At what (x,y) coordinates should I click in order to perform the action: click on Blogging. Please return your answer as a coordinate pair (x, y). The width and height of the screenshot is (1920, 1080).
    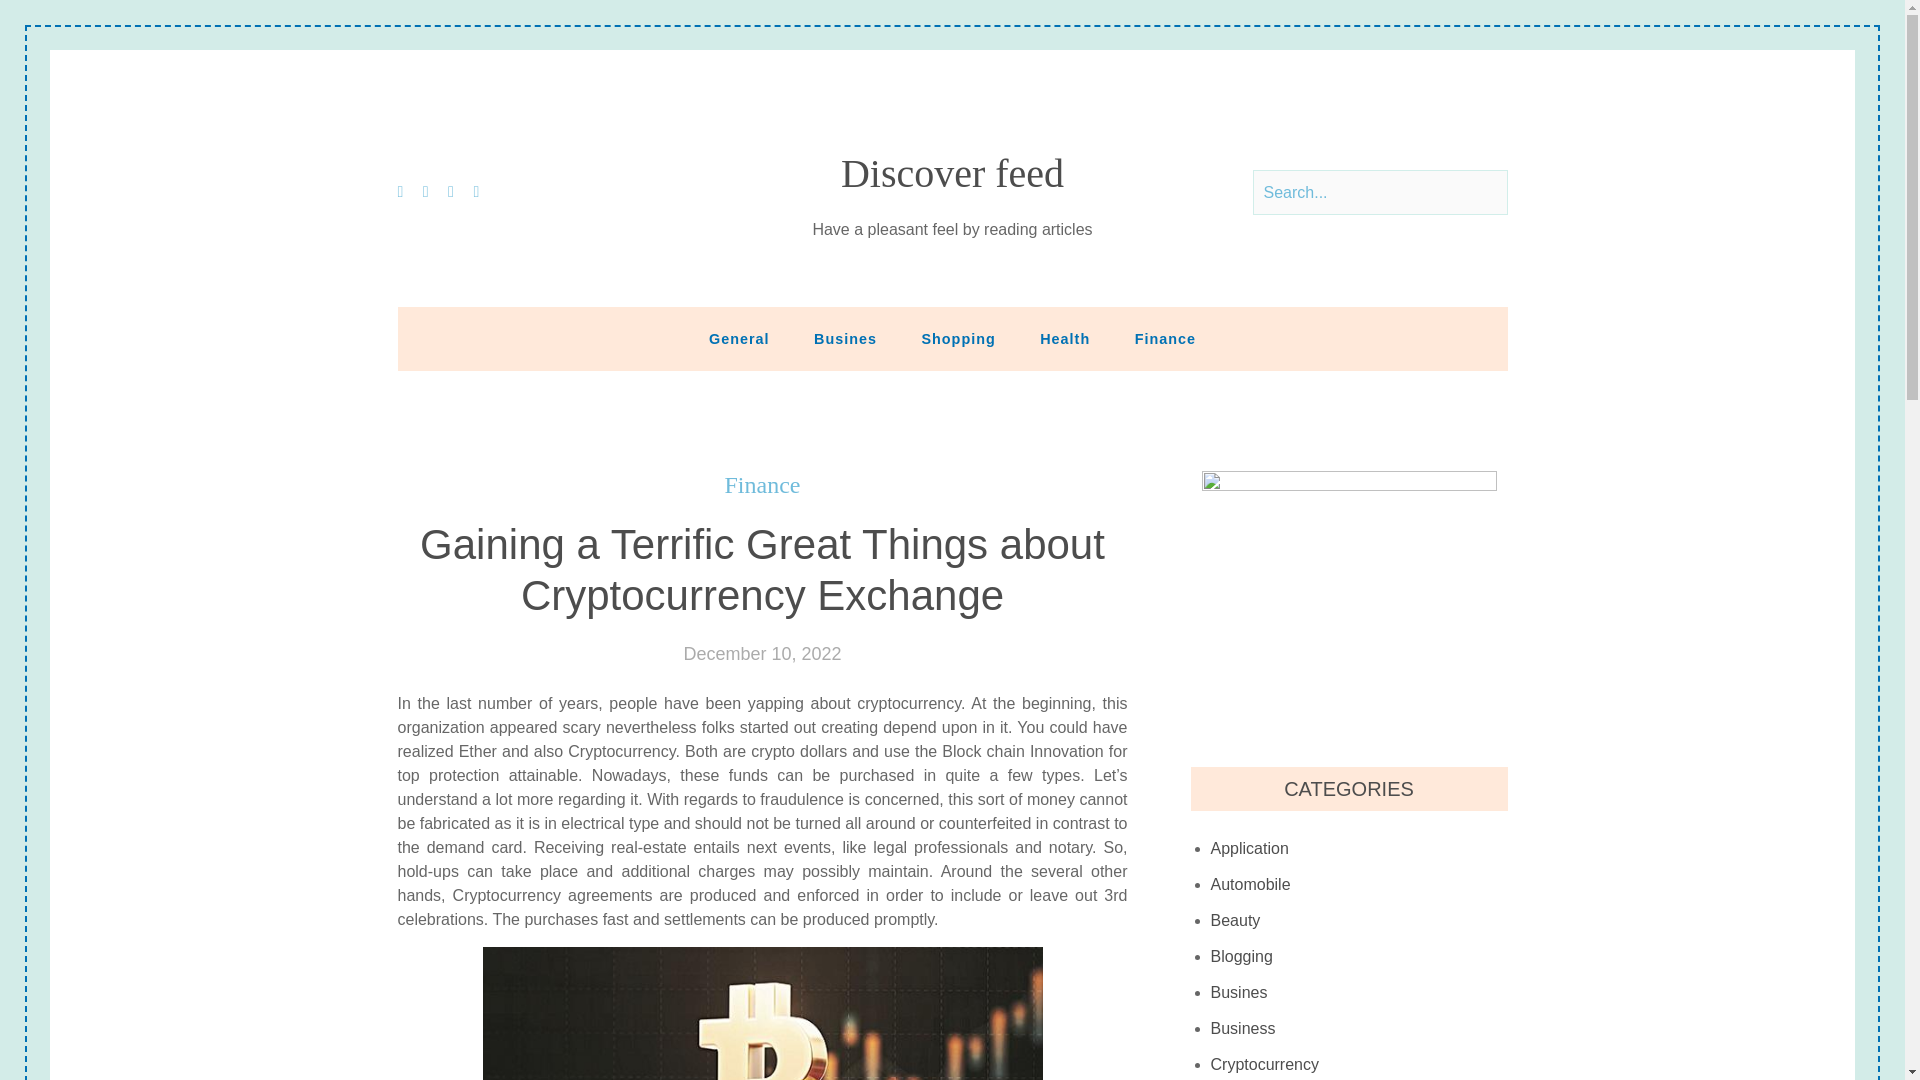
    Looking at the image, I should click on (1242, 956).